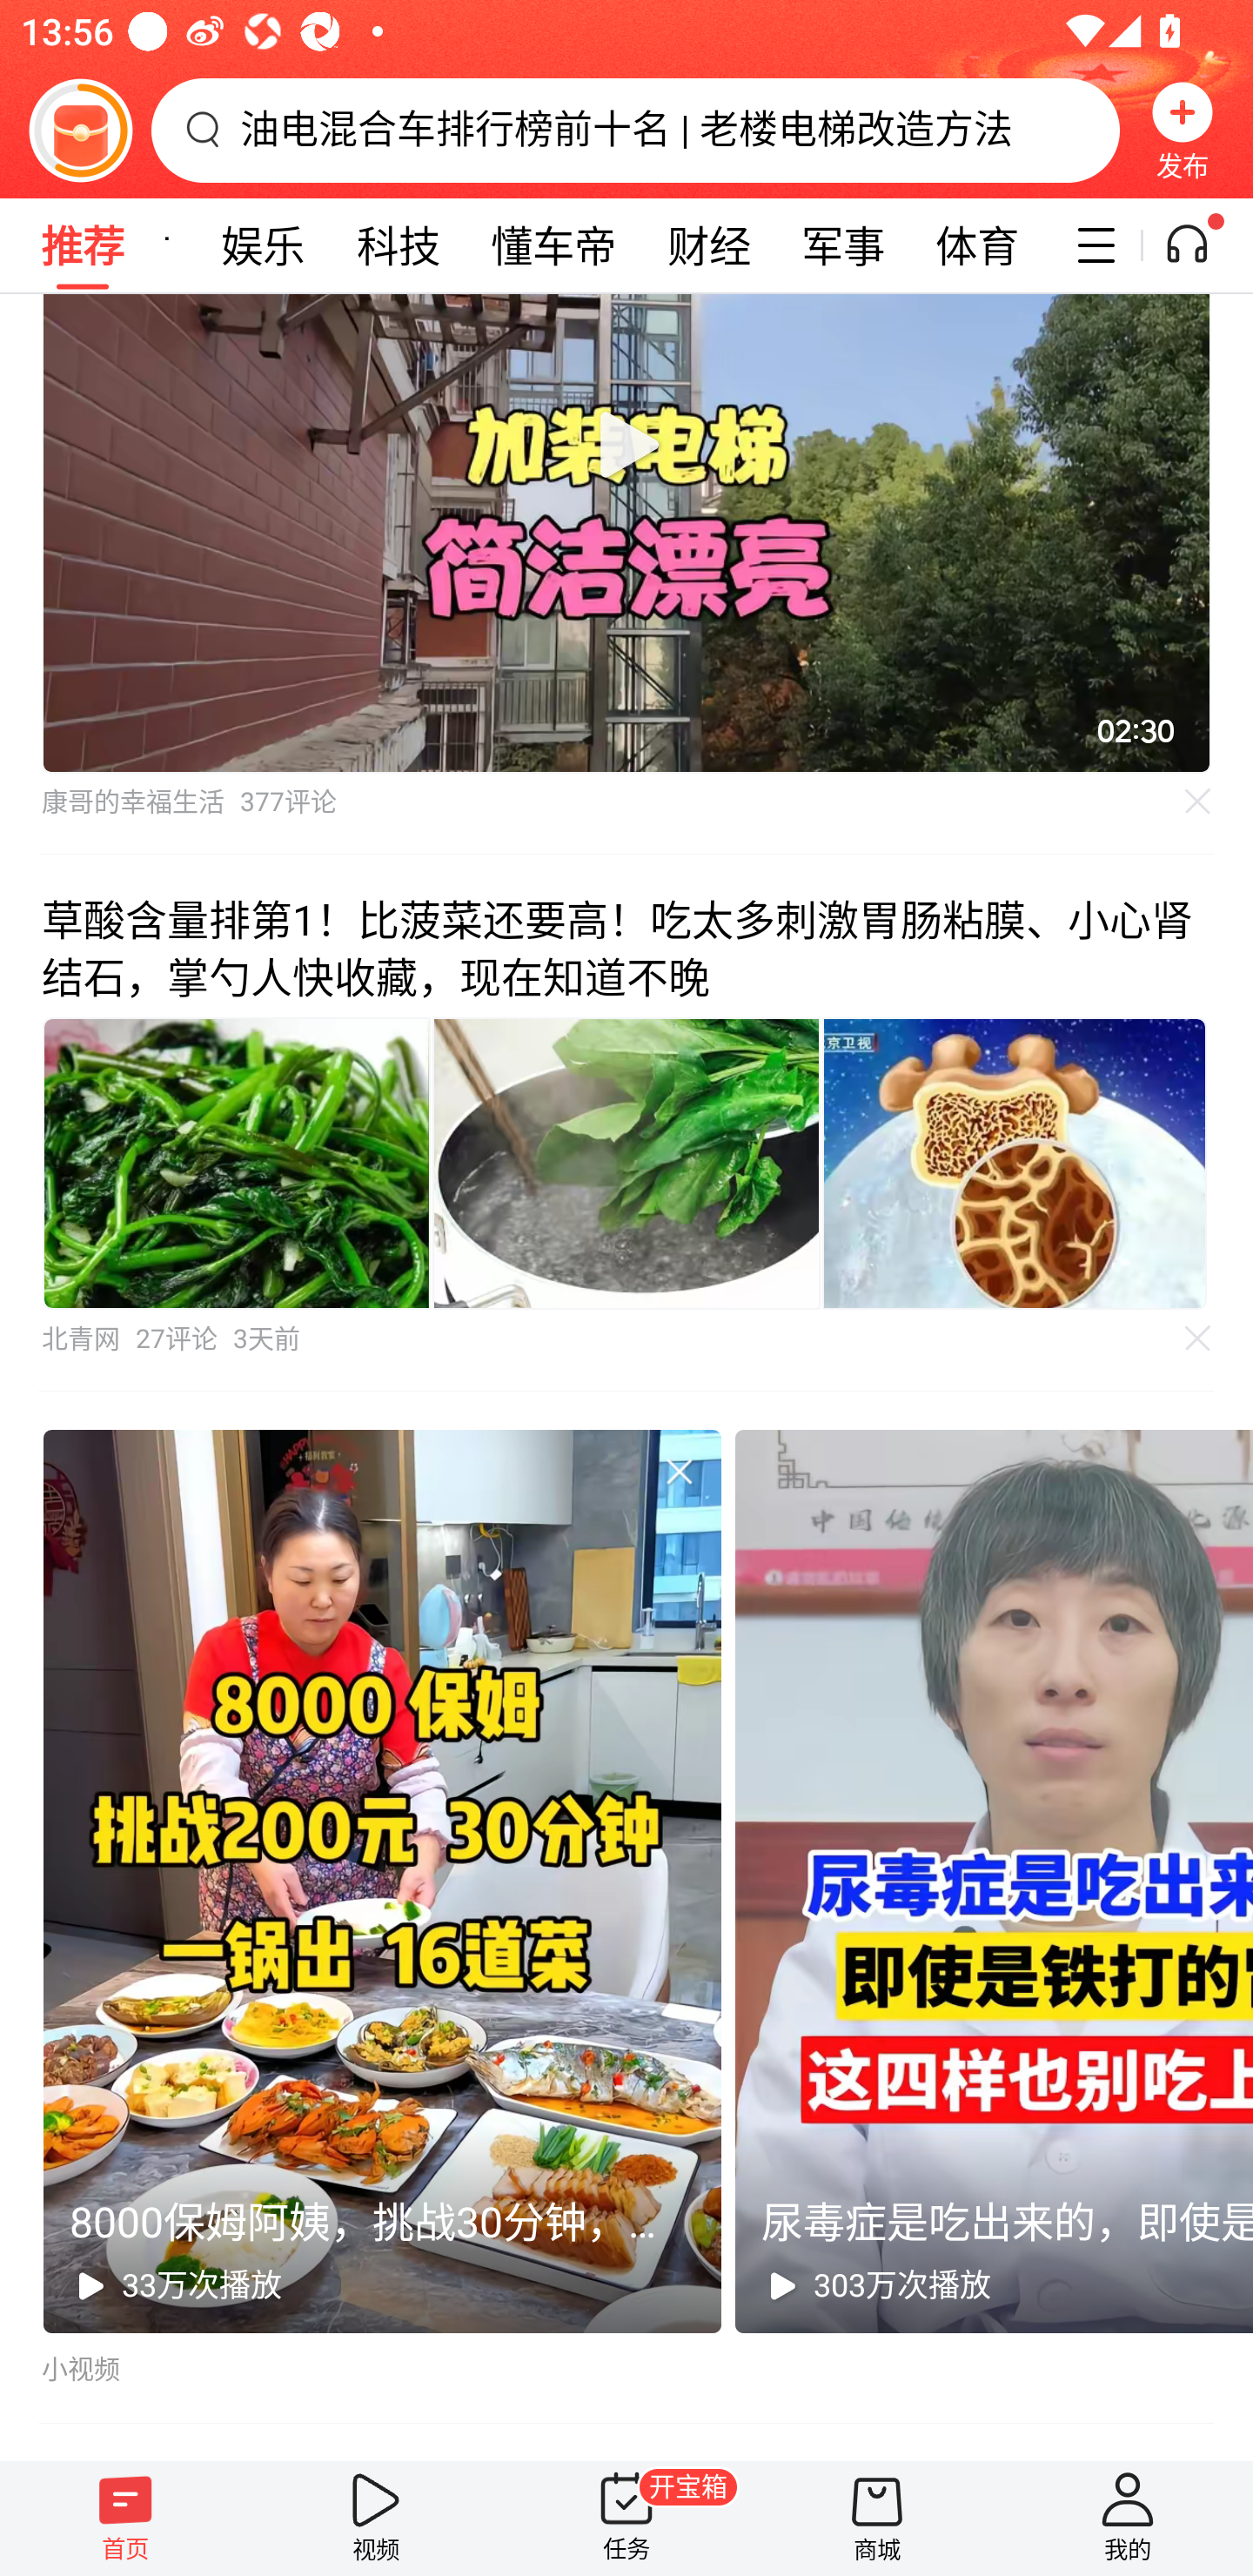  Describe the element at coordinates (1015, 1164) in the screenshot. I see `内容图片` at that location.